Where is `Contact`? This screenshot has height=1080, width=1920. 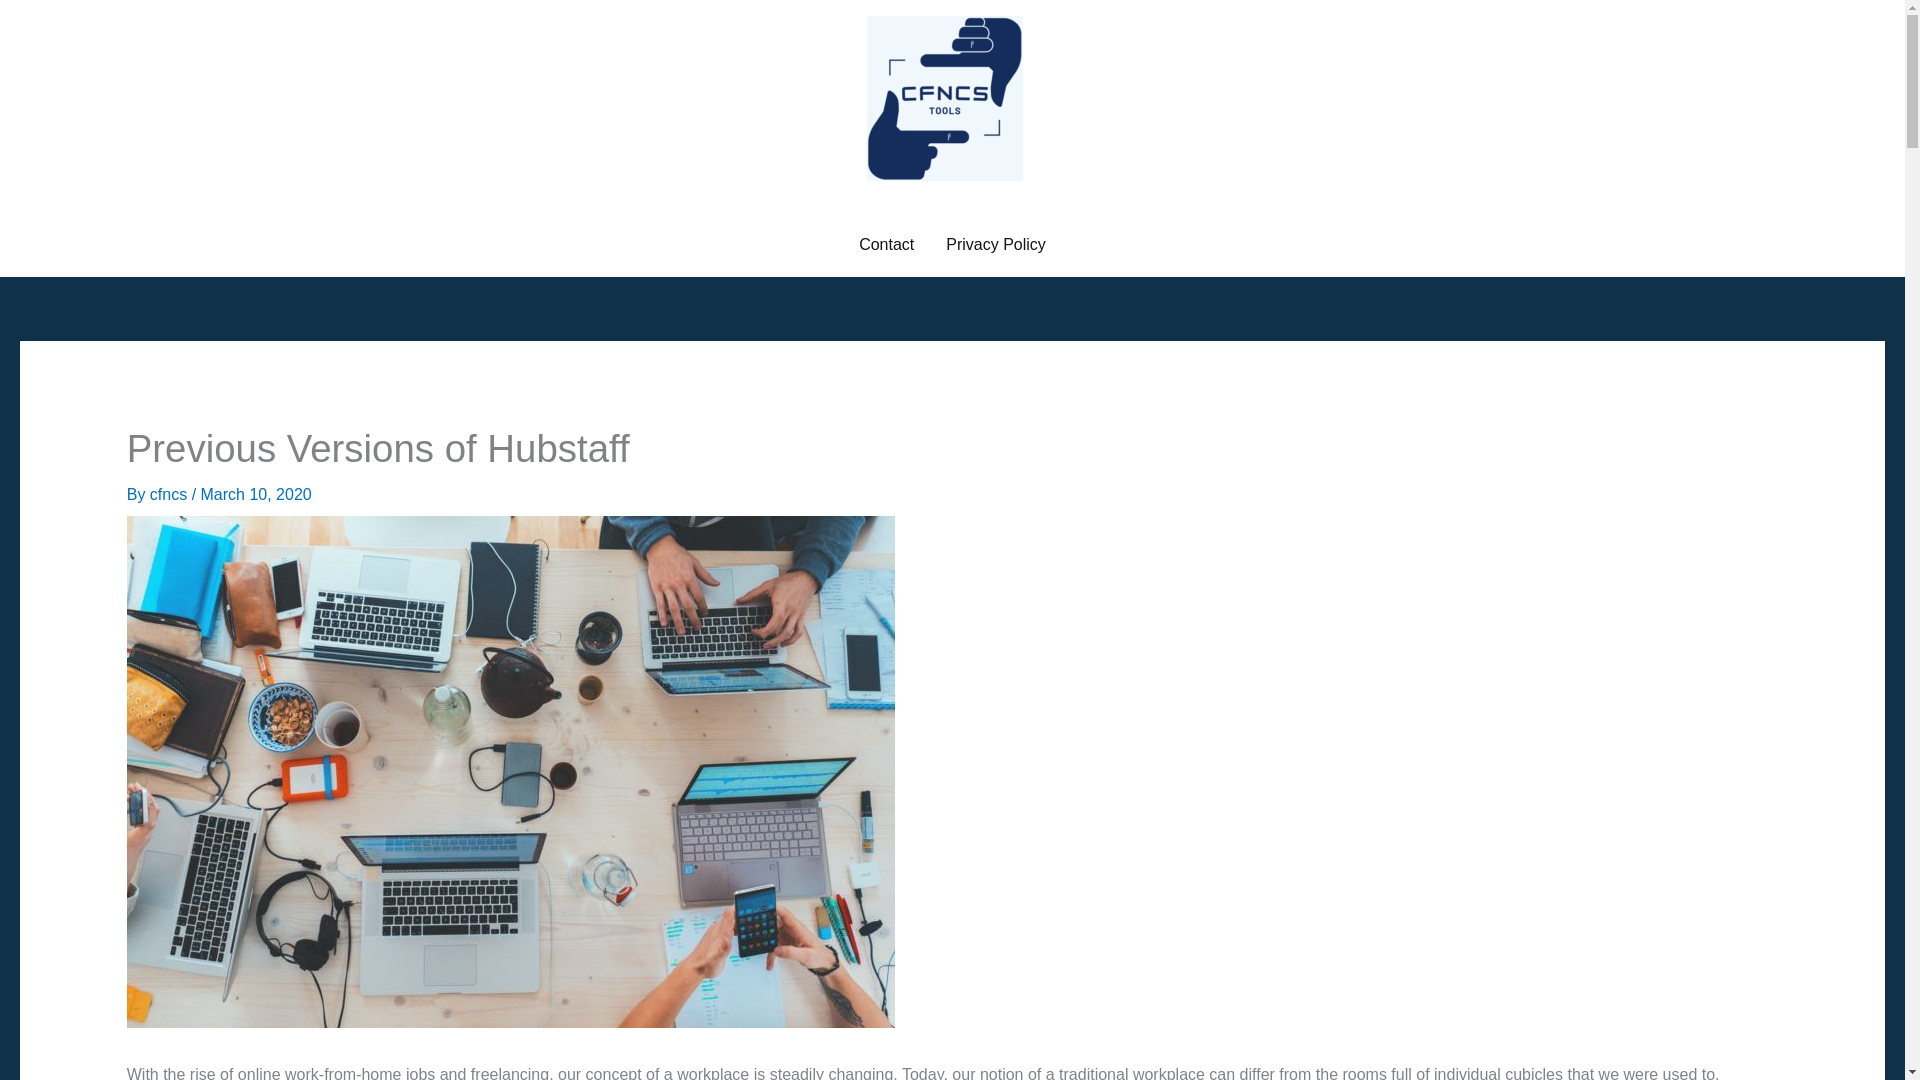
Contact is located at coordinates (886, 244).